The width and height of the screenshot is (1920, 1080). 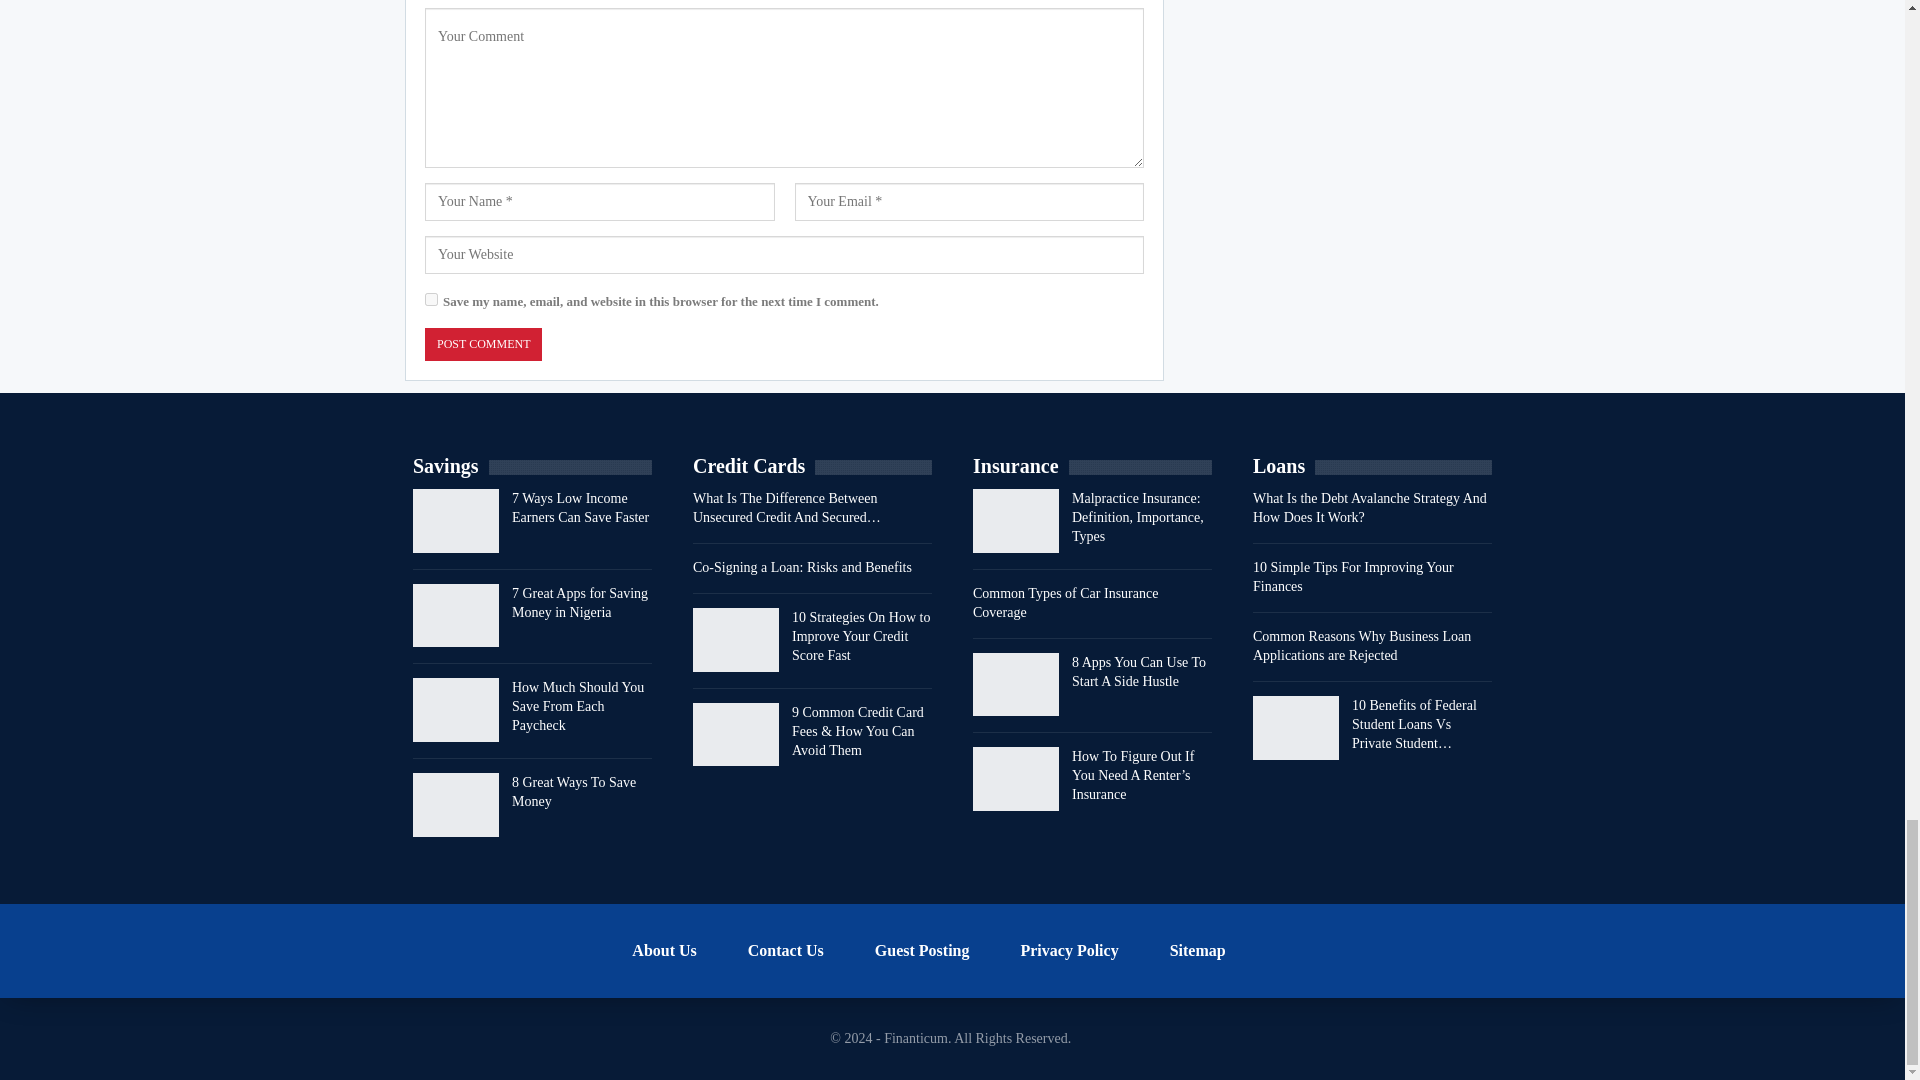 I want to click on 7 Ways Low Income Earners Can Save Faster, so click(x=456, y=520).